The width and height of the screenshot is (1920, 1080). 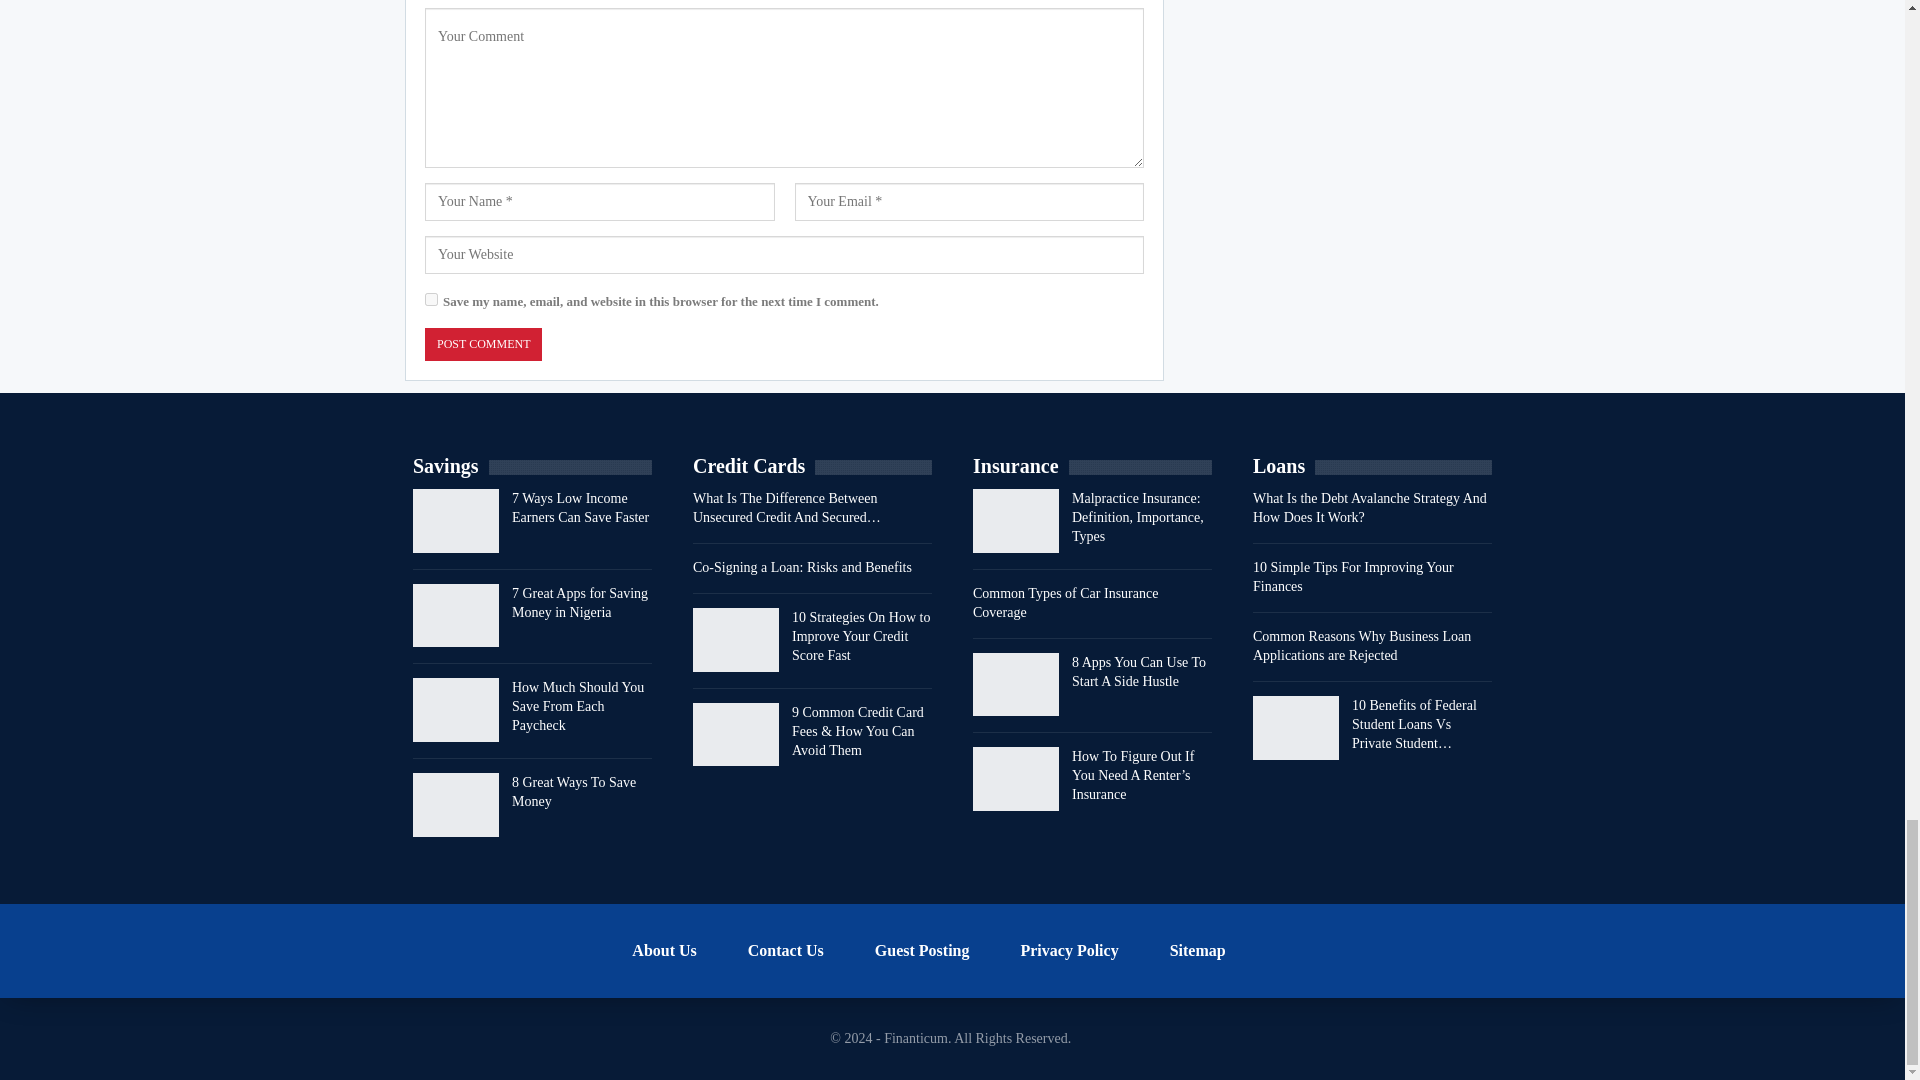 I want to click on 7 Ways Low Income Earners Can Save Faster, so click(x=456, y=520).